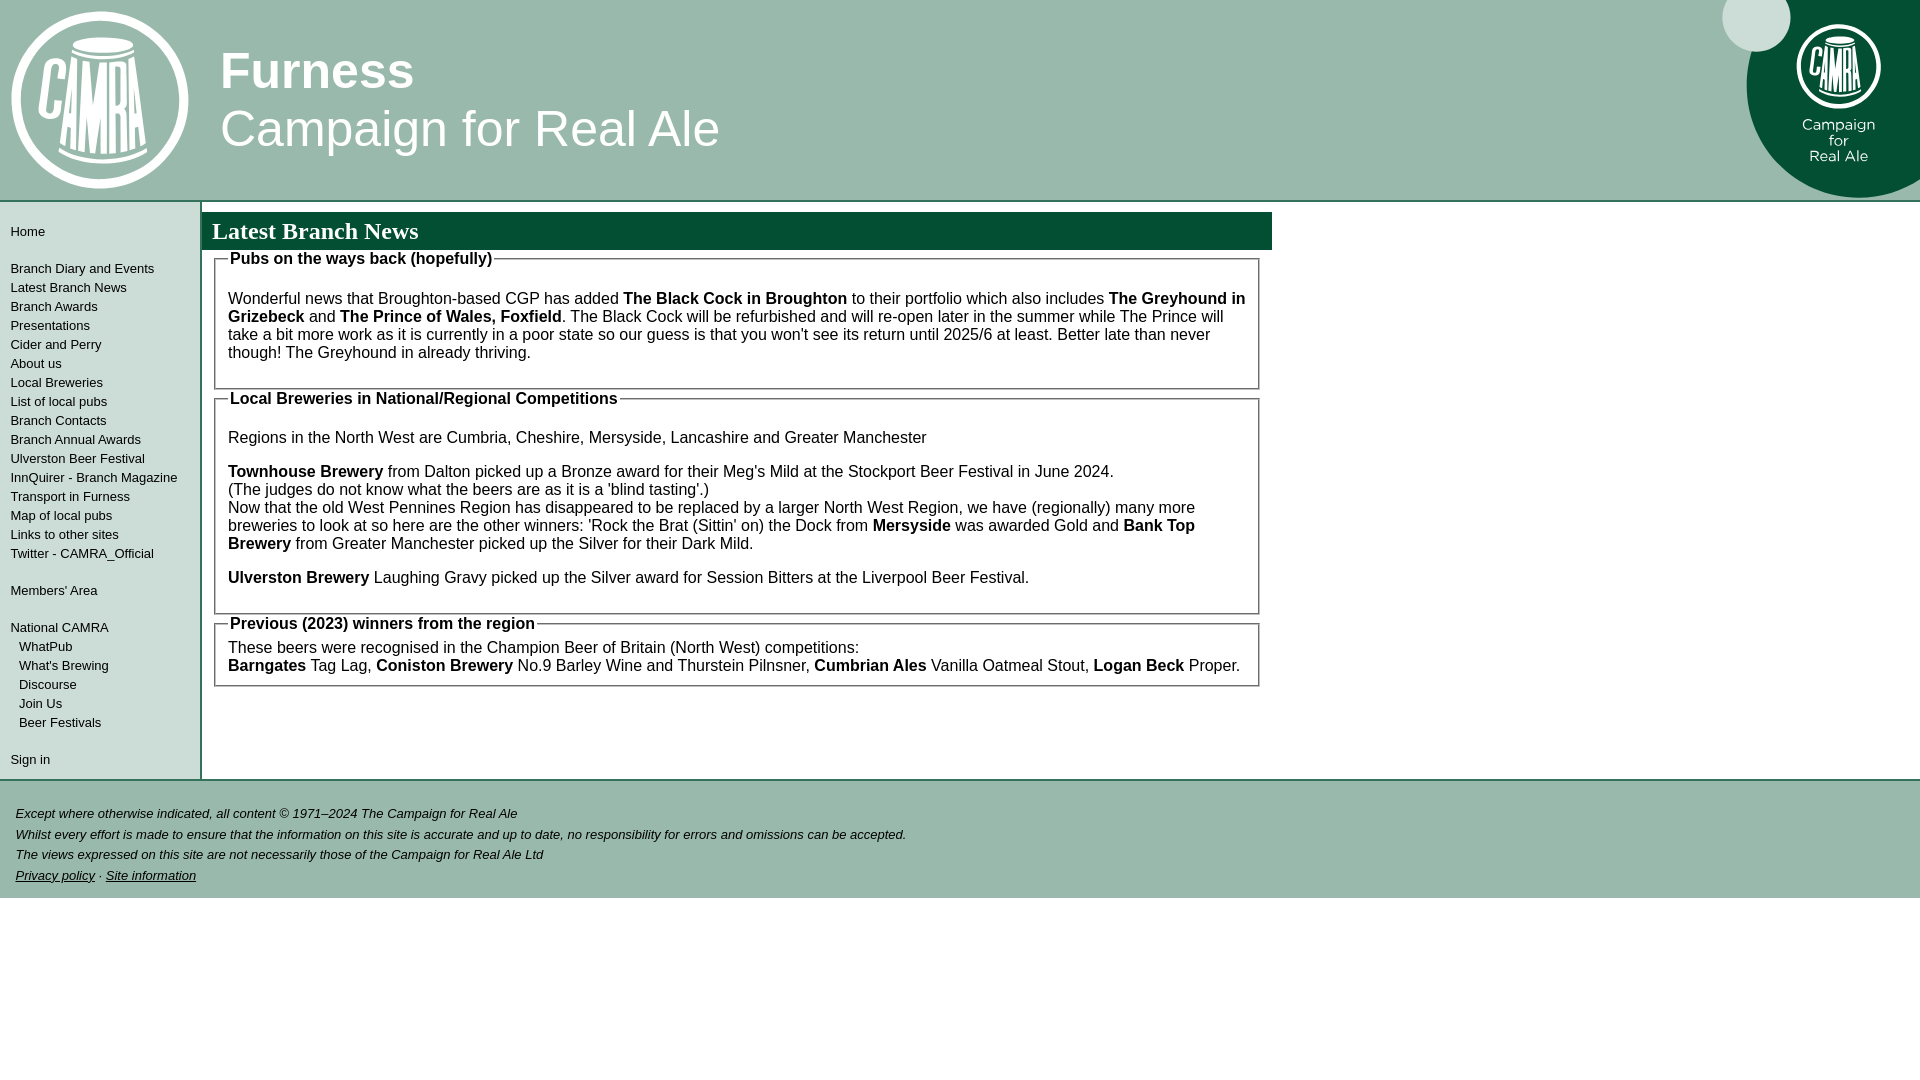  I want to click on WhatPub - CAMRA's national pub guide, so click(100, 646).